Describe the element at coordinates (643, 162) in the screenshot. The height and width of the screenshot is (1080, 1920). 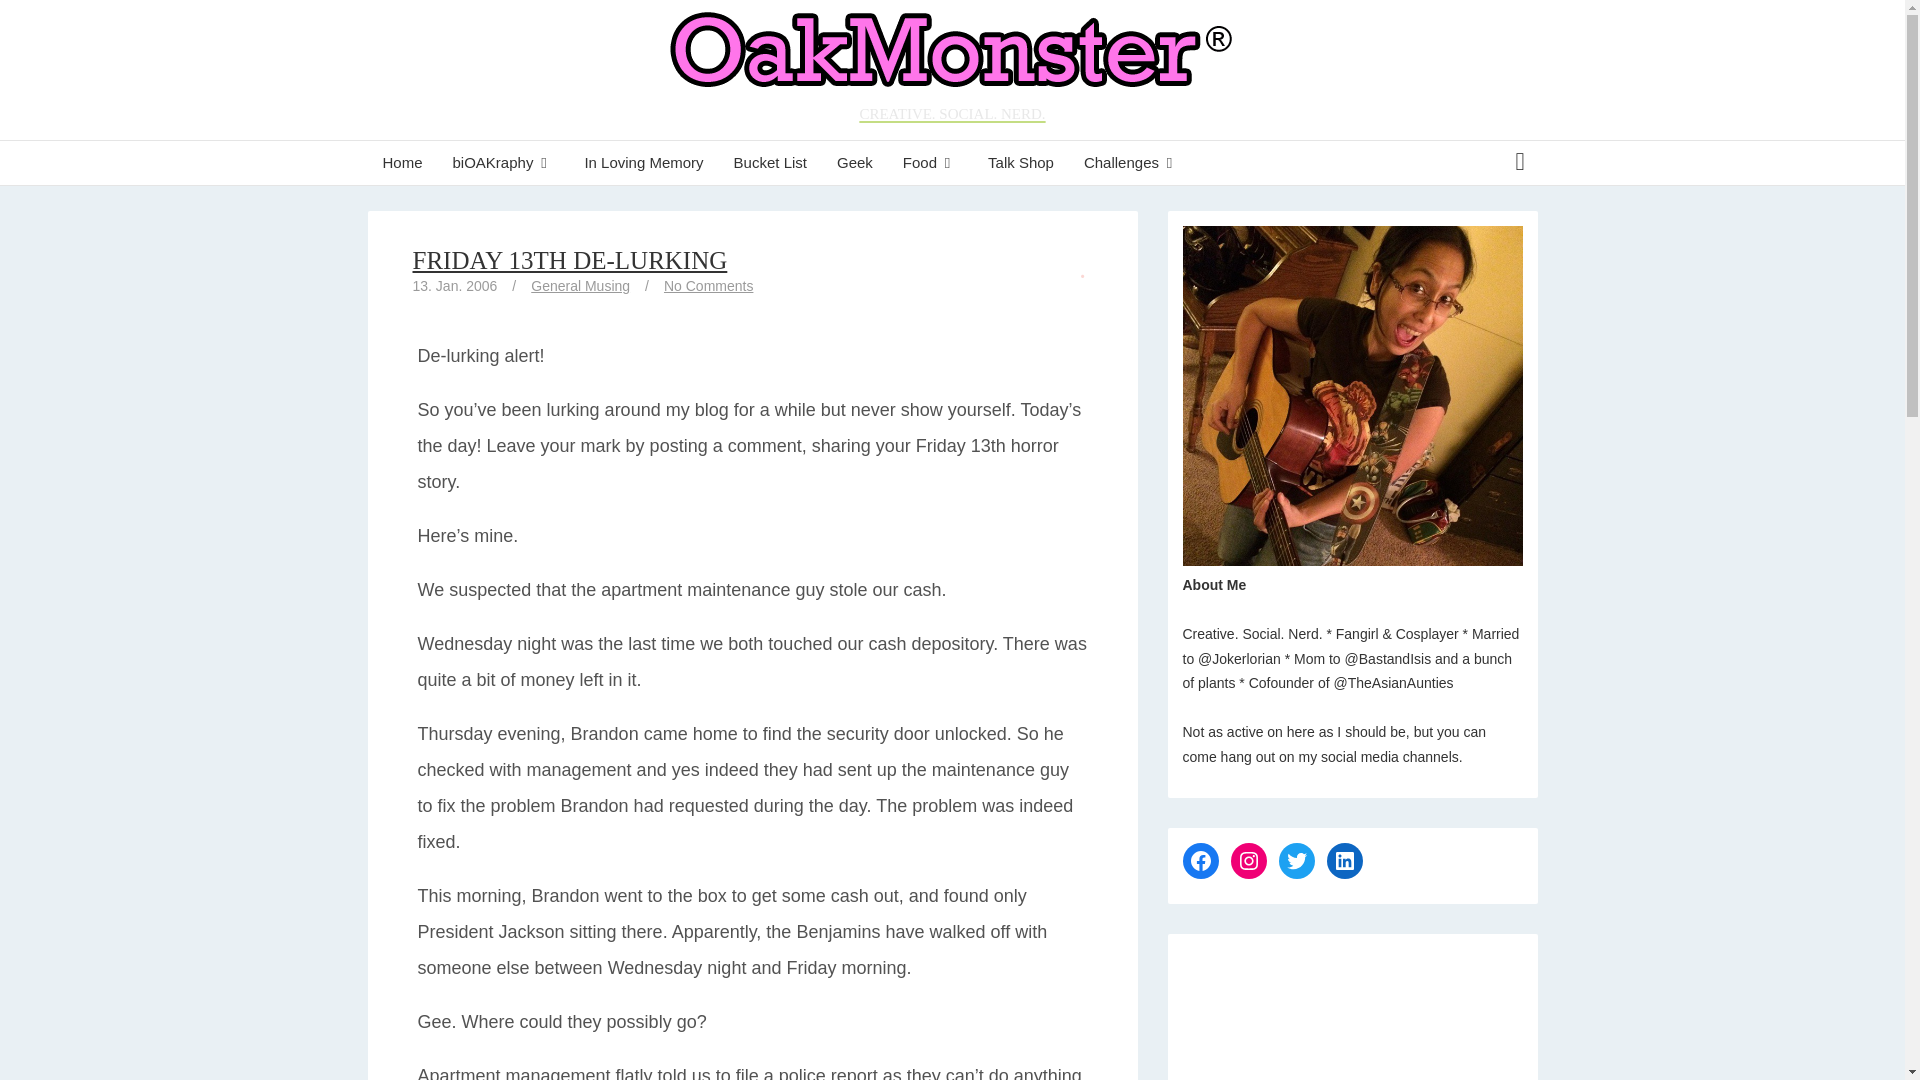
I see `In Loving Memory` at that location.